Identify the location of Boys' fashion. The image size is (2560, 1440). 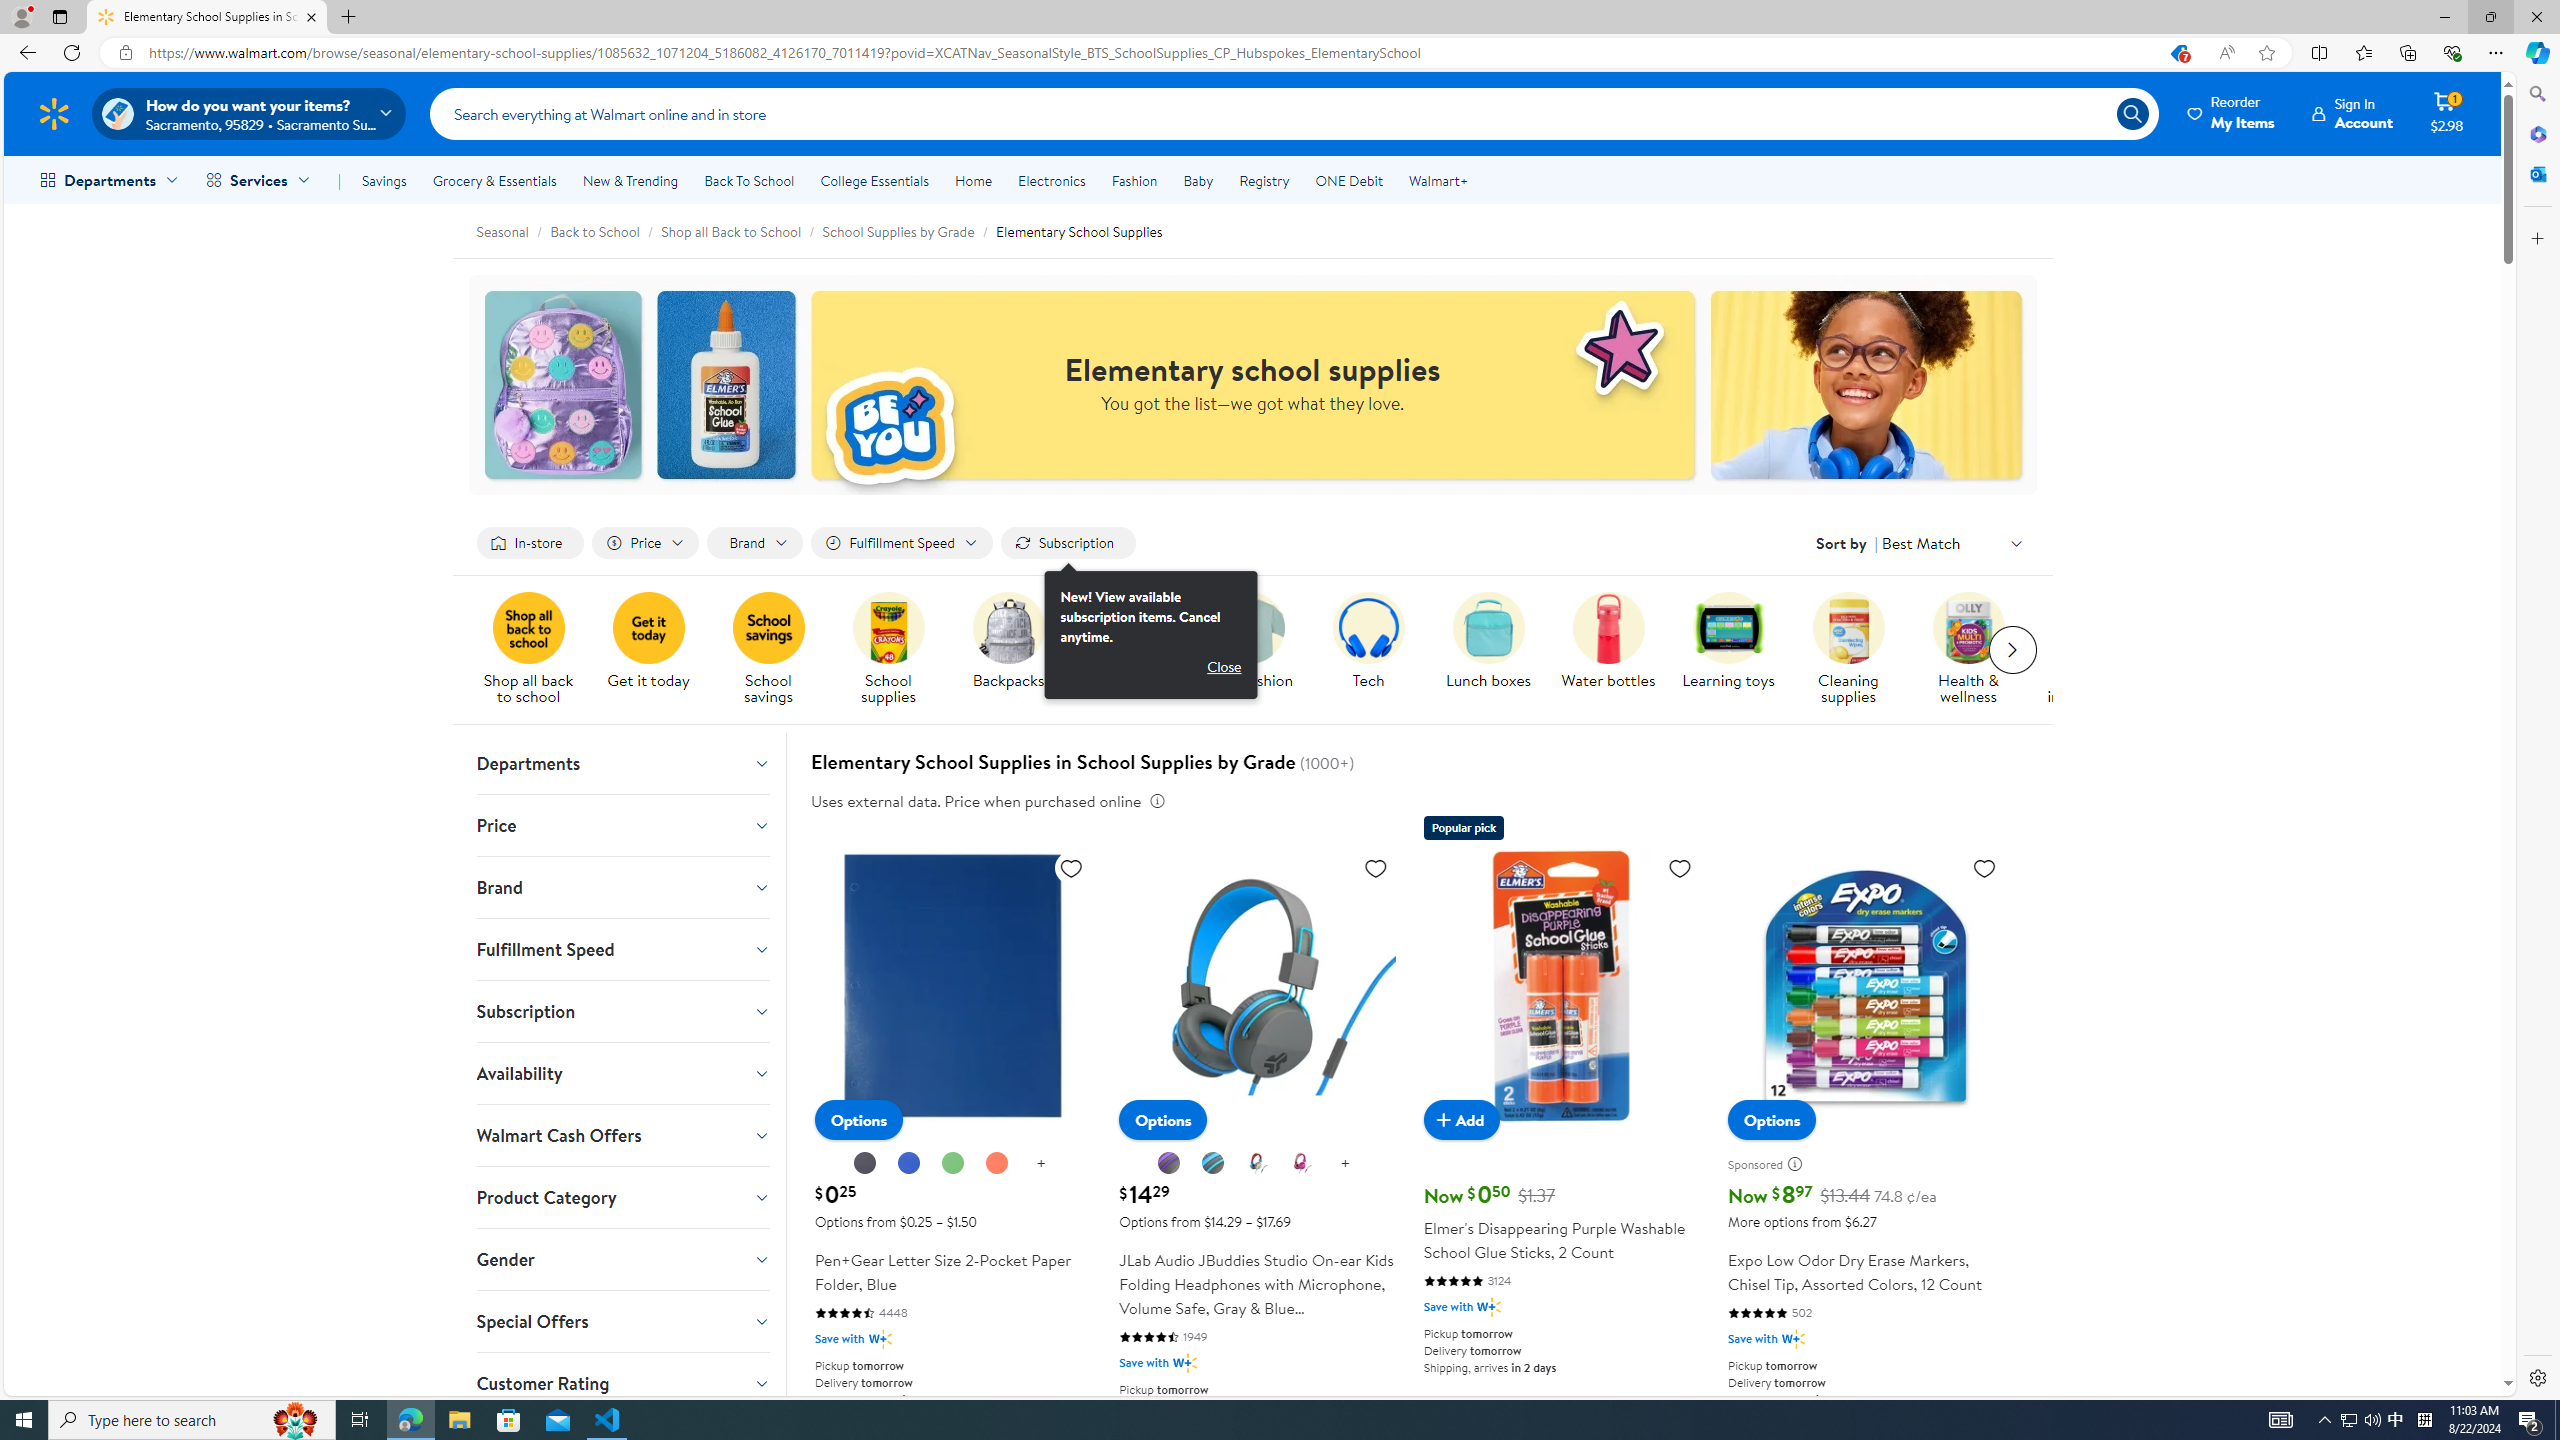
(1255, 650).